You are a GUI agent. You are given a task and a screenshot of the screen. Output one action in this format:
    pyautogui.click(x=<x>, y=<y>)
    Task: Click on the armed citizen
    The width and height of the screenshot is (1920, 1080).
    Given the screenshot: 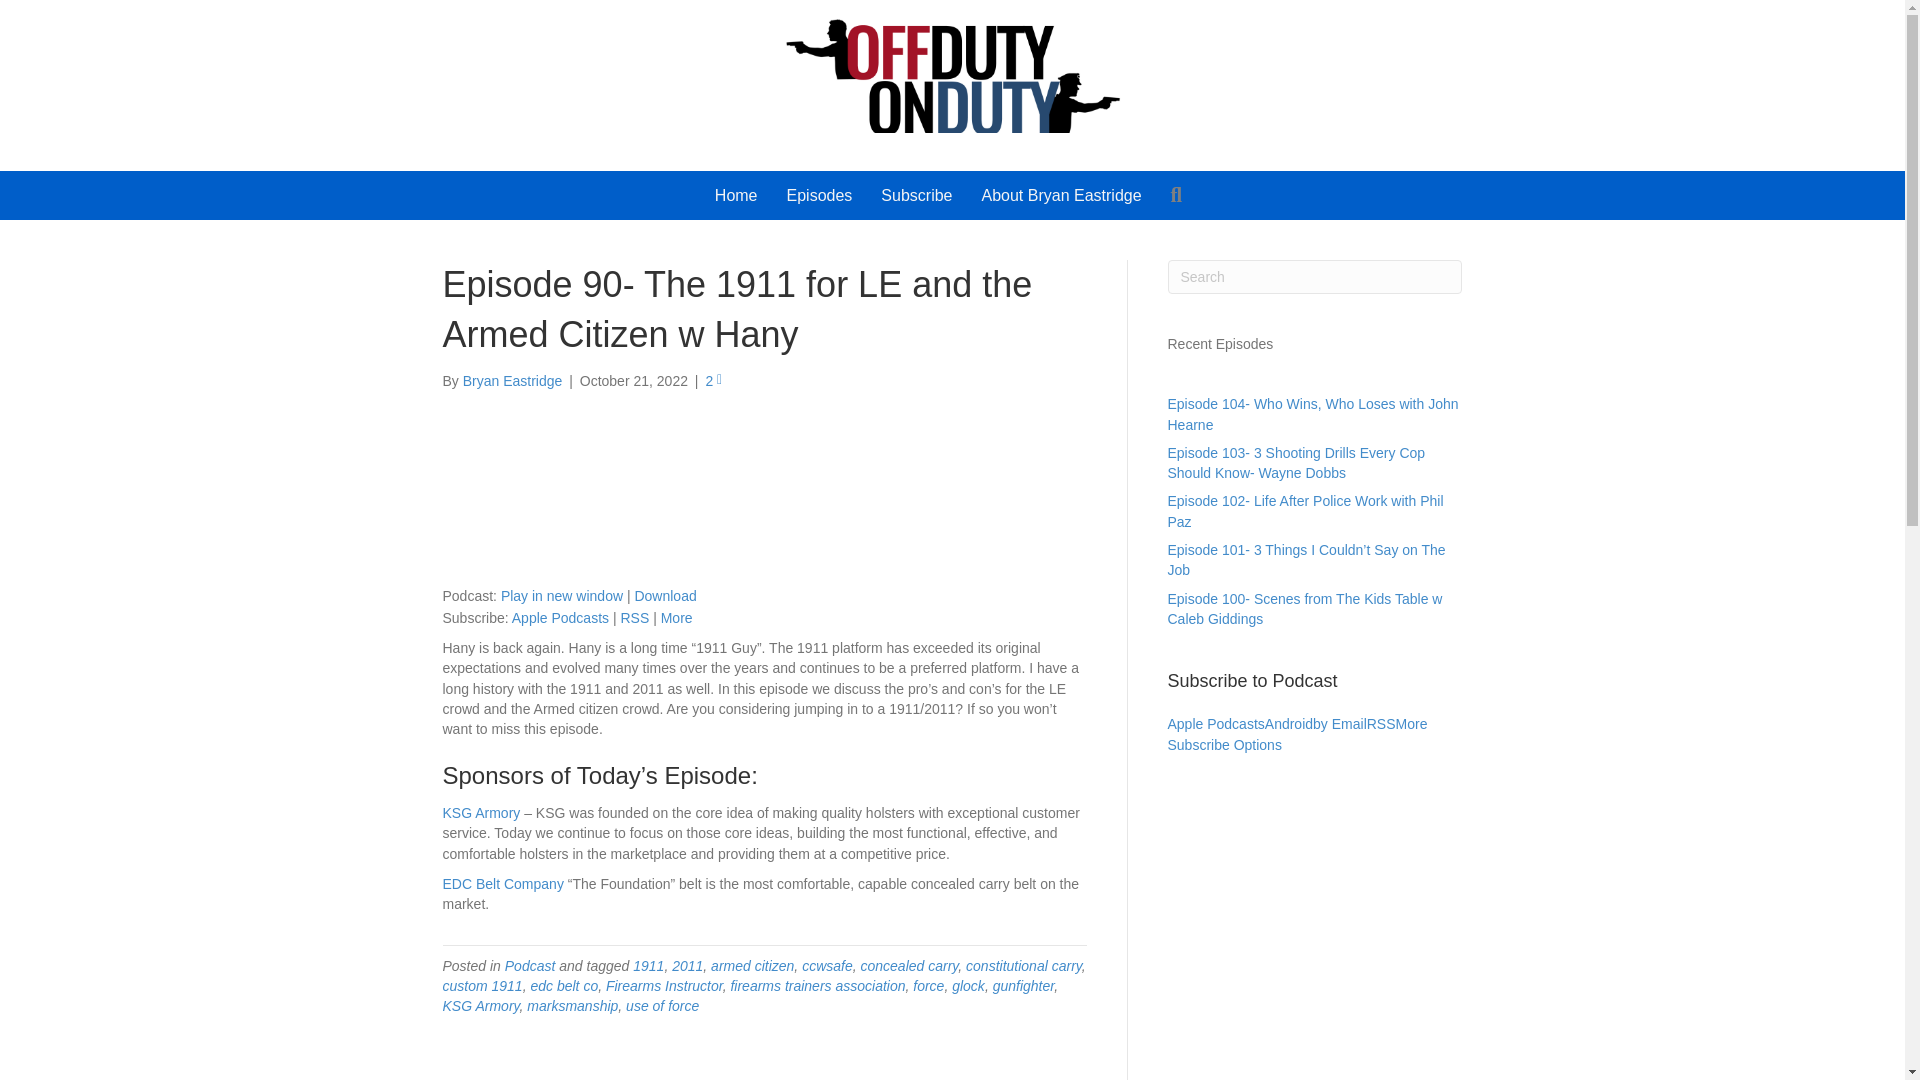 What is the action you would take?
    pyautogui.click(x=752, y=966)
    